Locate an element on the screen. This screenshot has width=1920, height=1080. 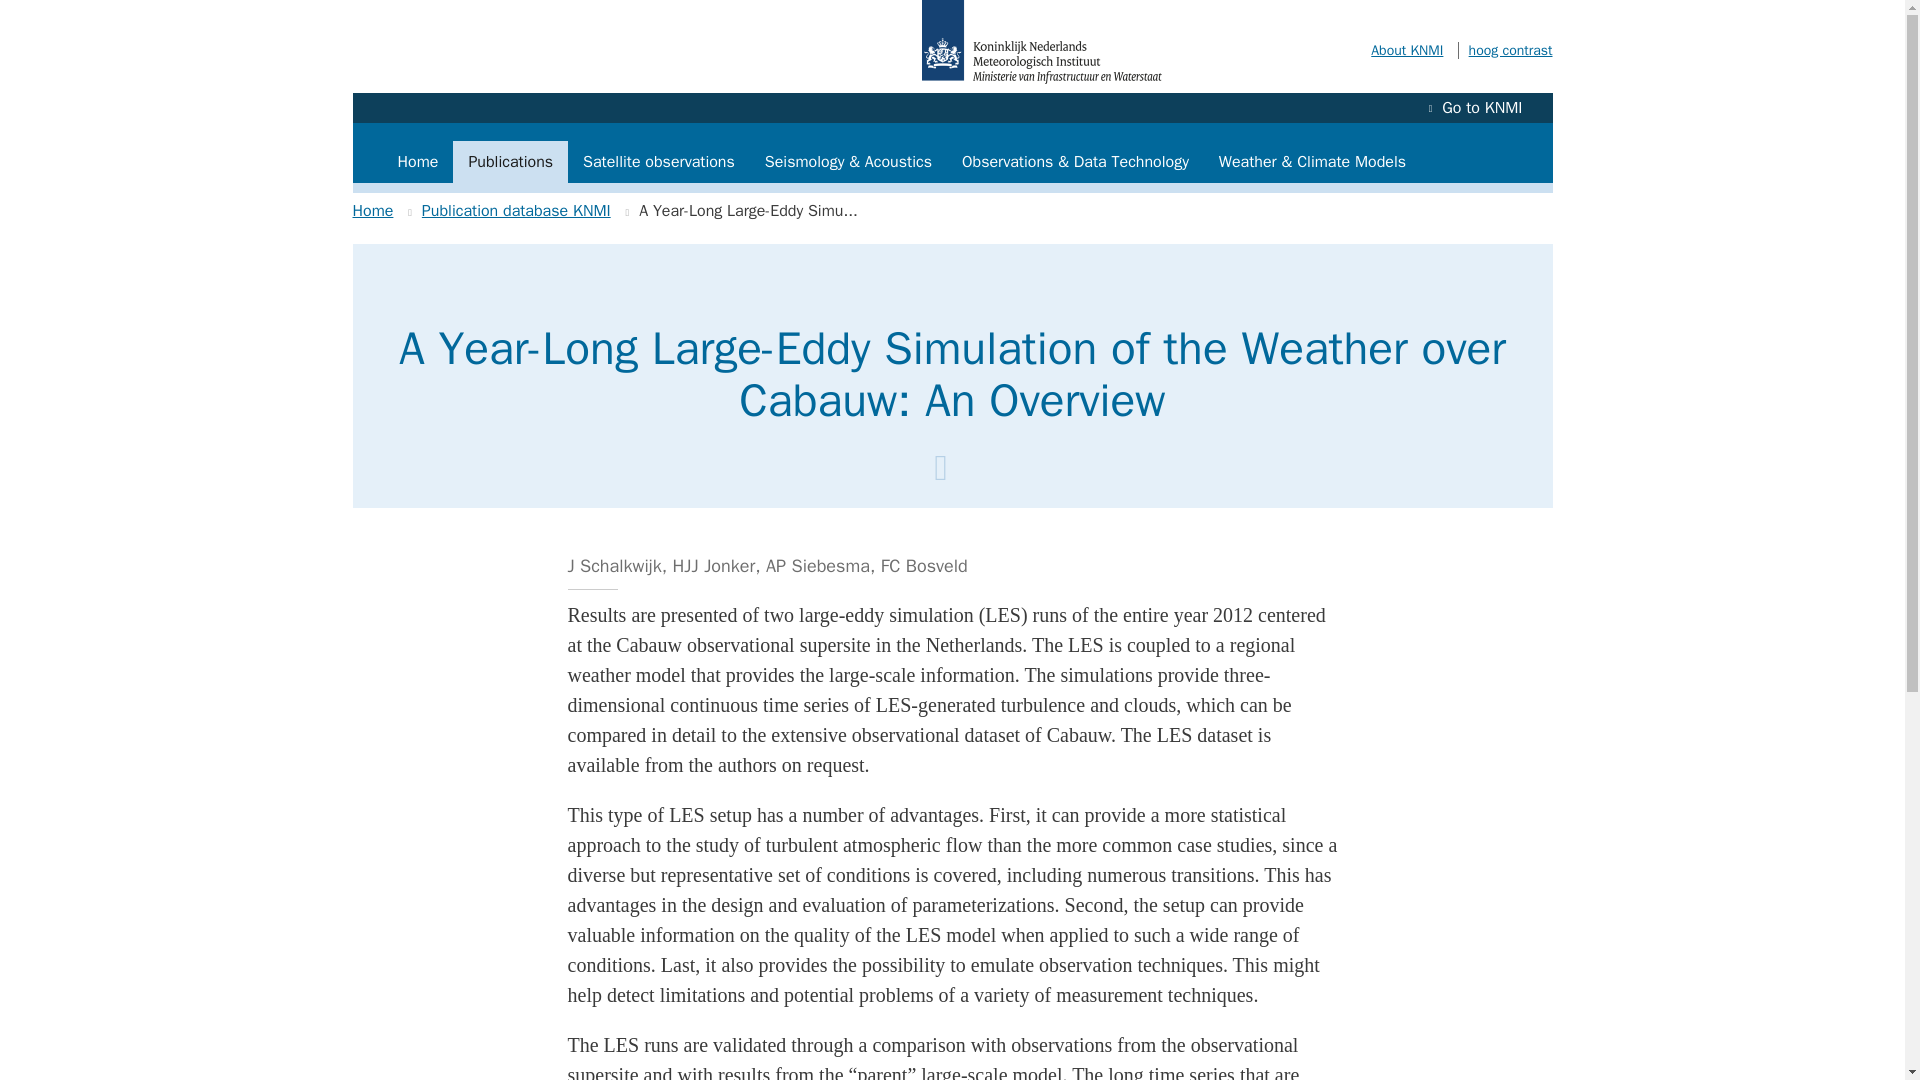
About KNMI is located at coordinates (1406, 50).